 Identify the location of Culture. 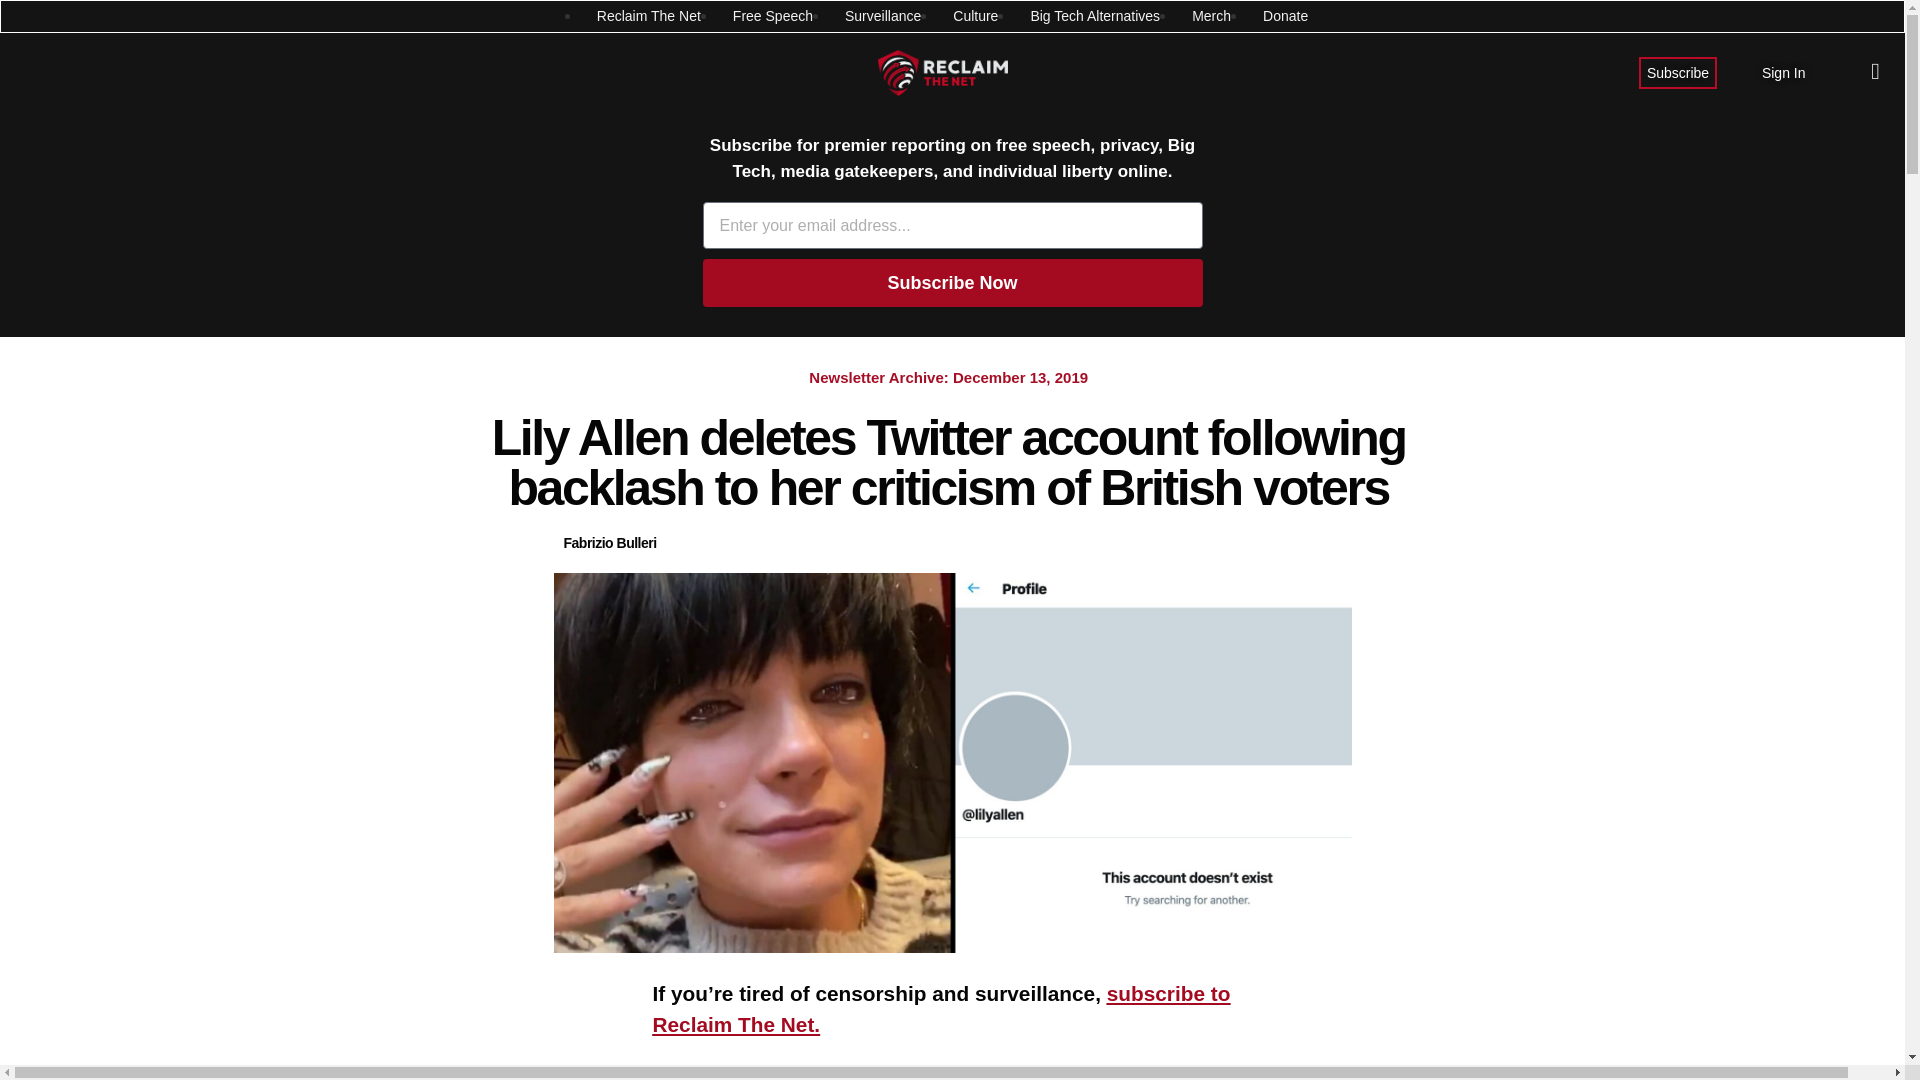
(975, 16).